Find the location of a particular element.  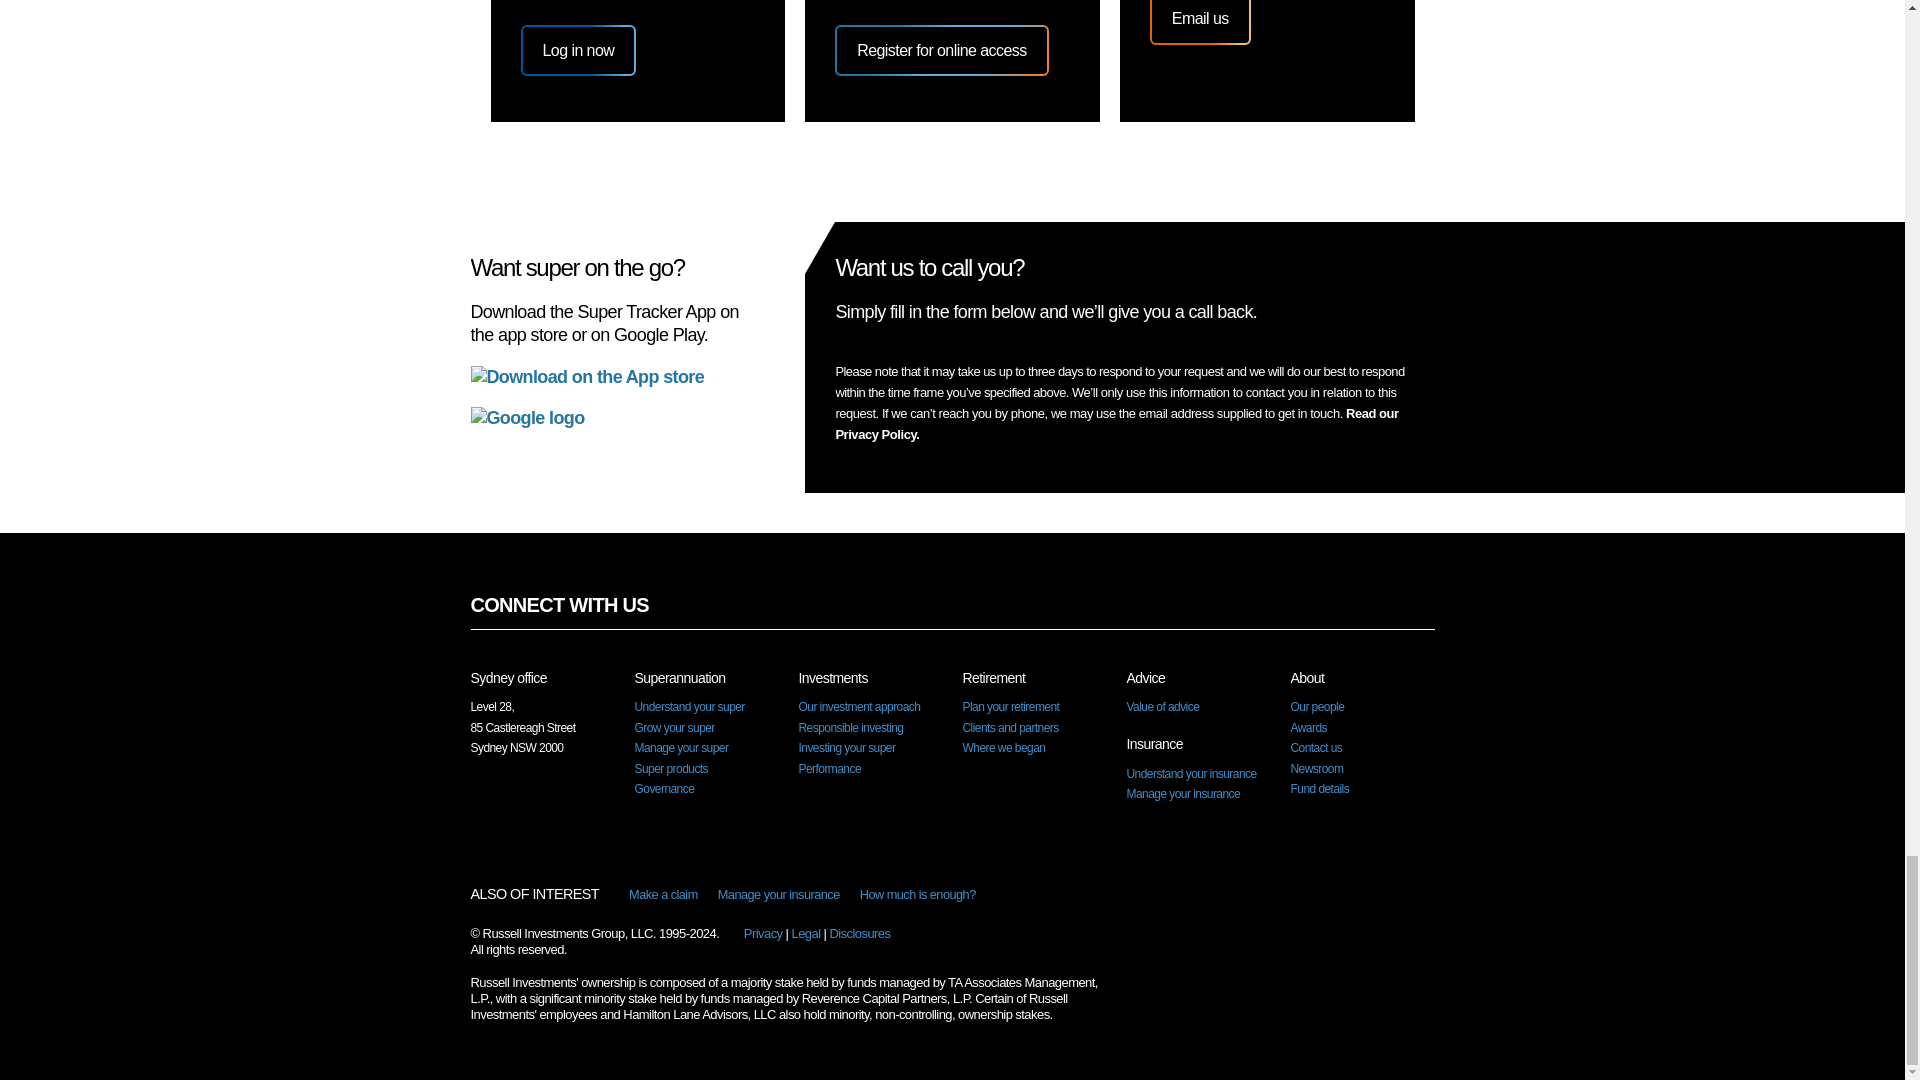

Register for online access is located at coordinates (942, 50).